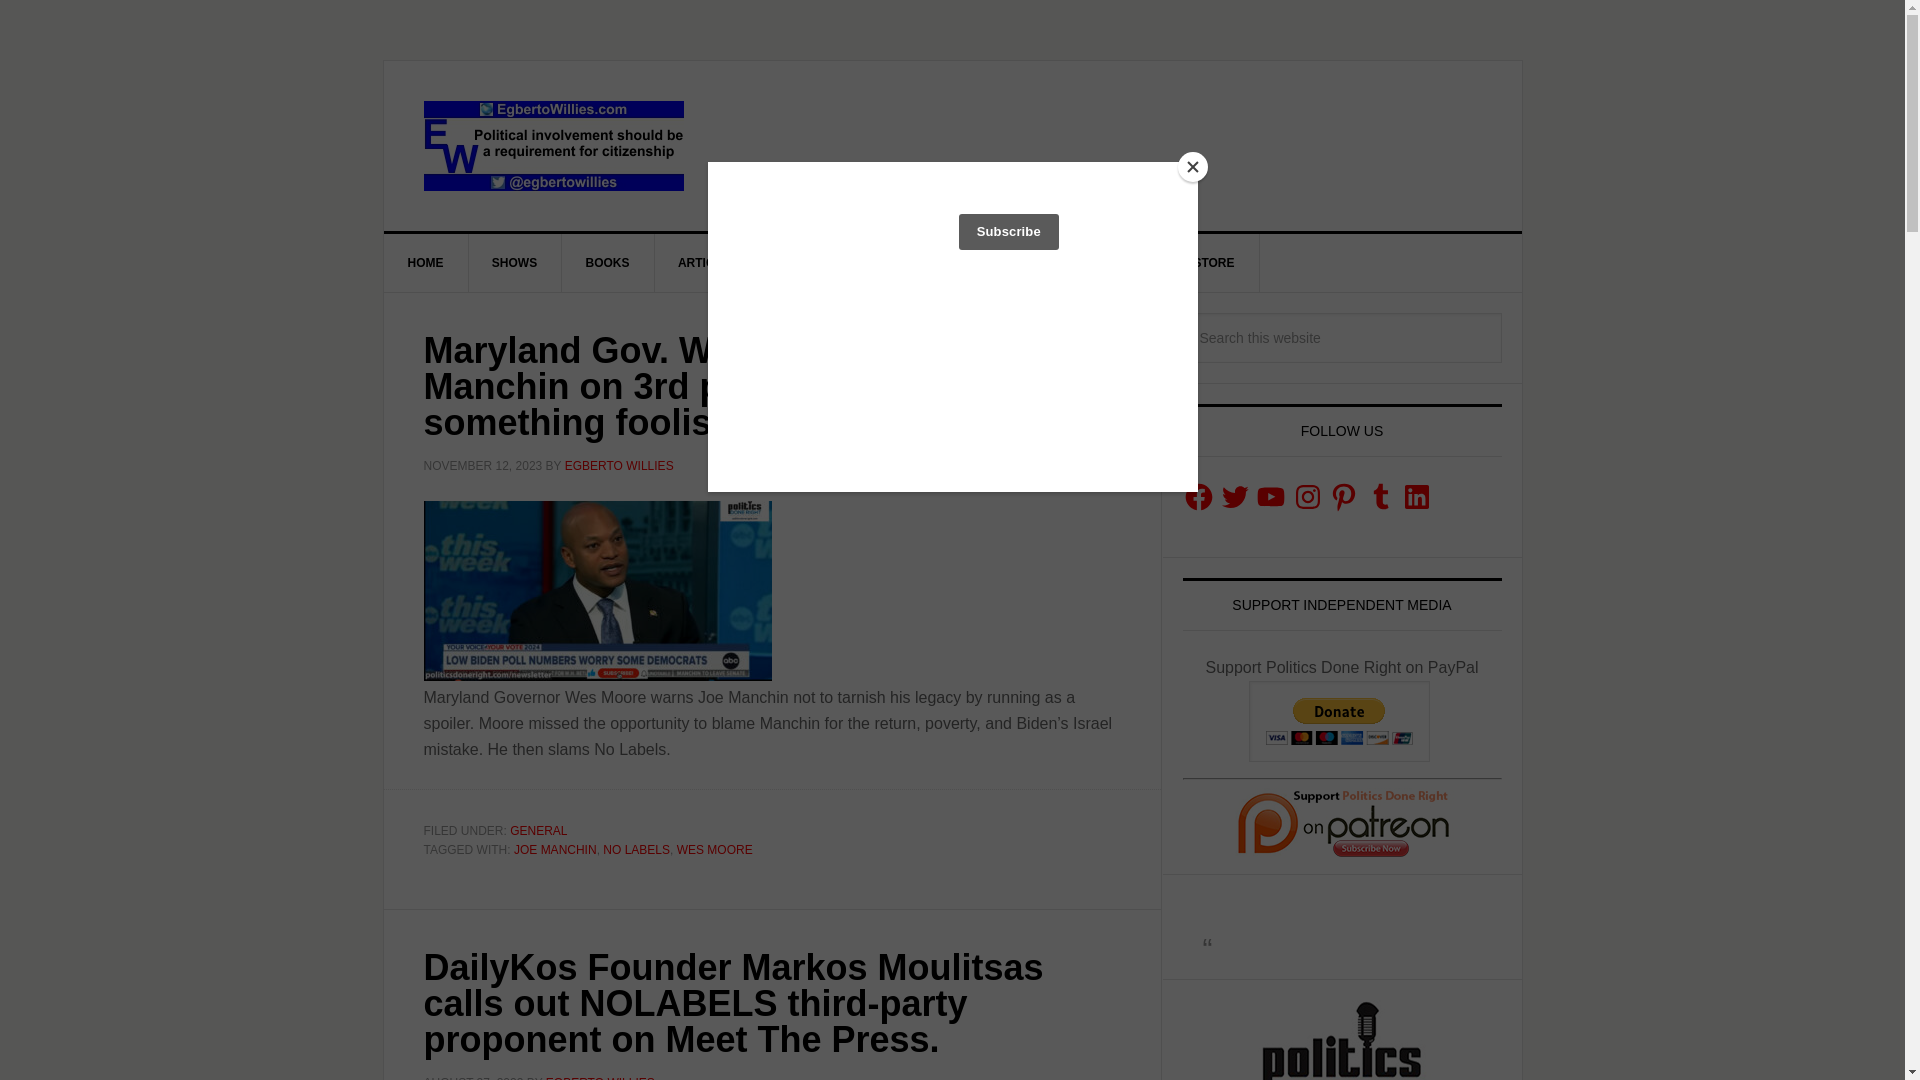 Image resolution: width=1920 pixels, height=1080 pixels. What do you see at coordinates (554, 146) in the screenshot?
I see `EGBERTOWILLIES.COM` at bounding box center [554, 146].